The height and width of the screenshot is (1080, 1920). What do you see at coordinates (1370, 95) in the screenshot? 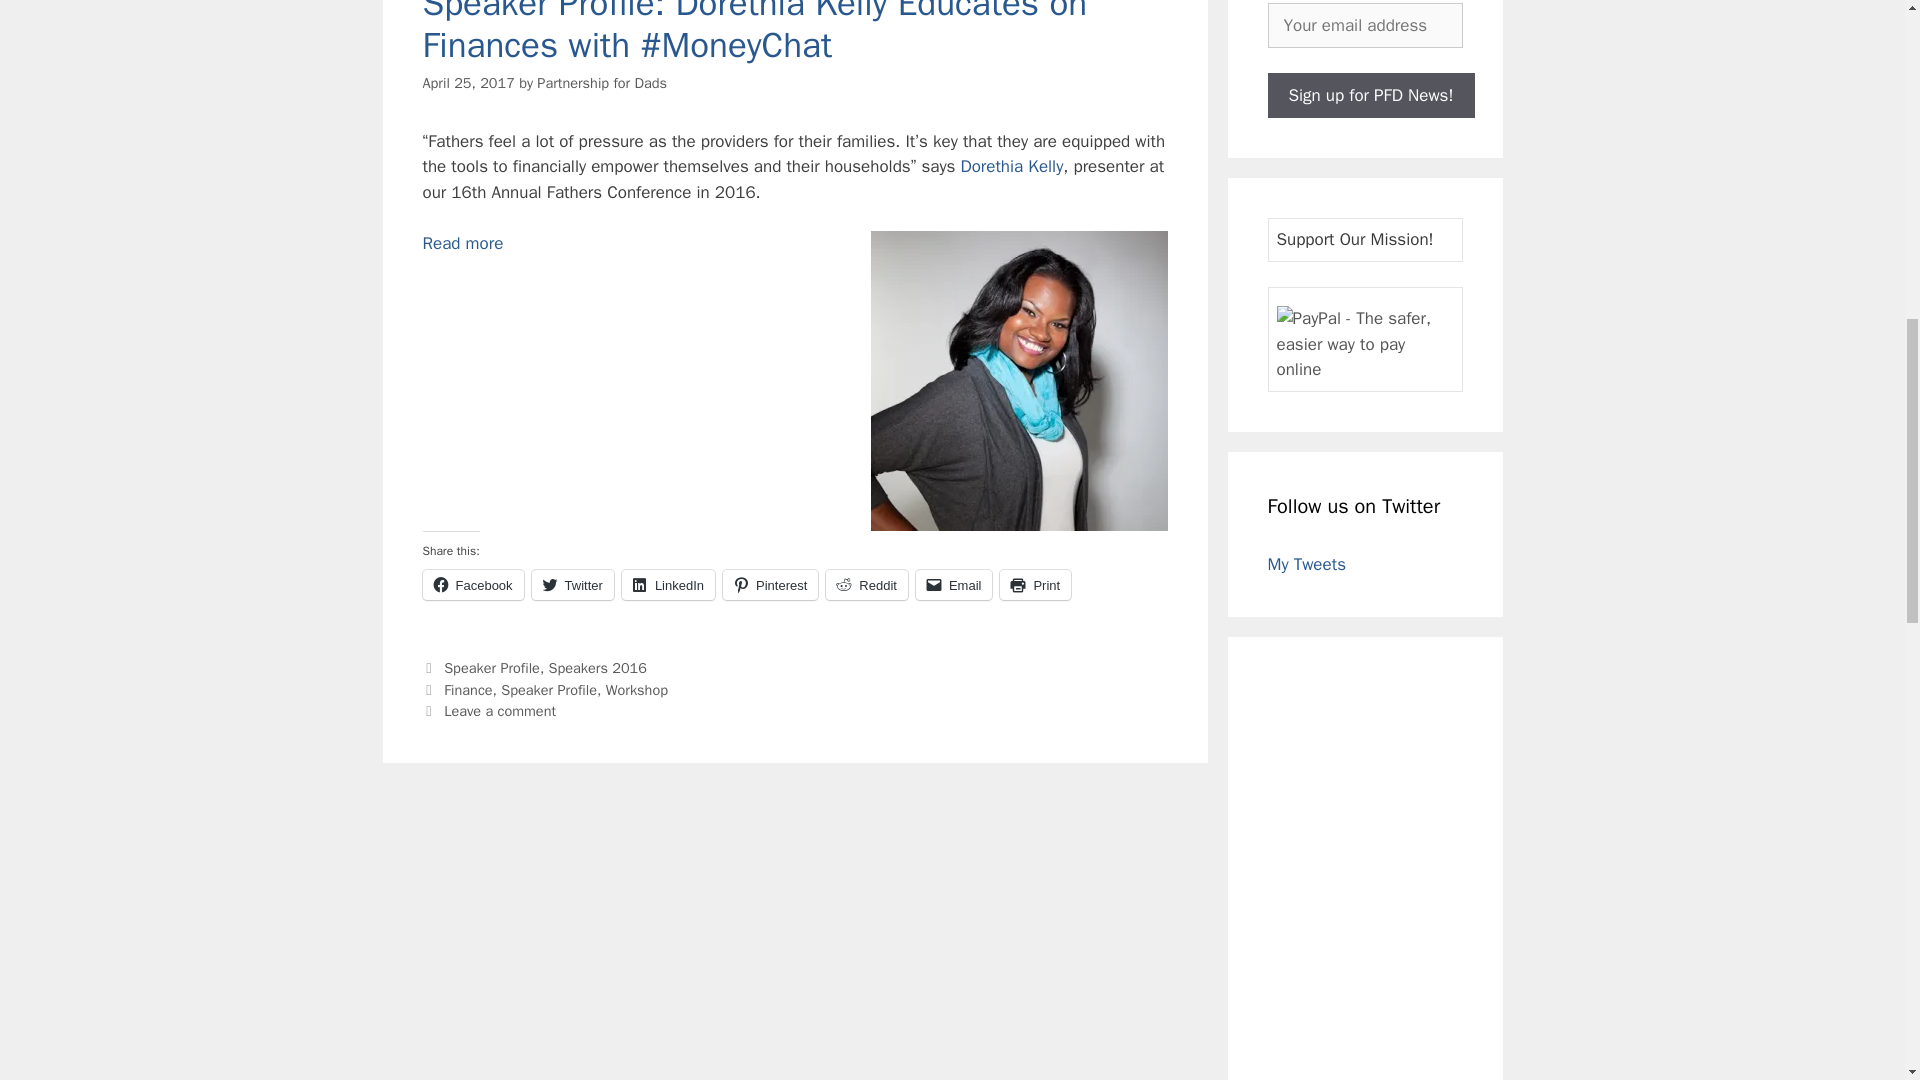
I see `Sign up for PFD News!` at bounding box center [1370, 95].